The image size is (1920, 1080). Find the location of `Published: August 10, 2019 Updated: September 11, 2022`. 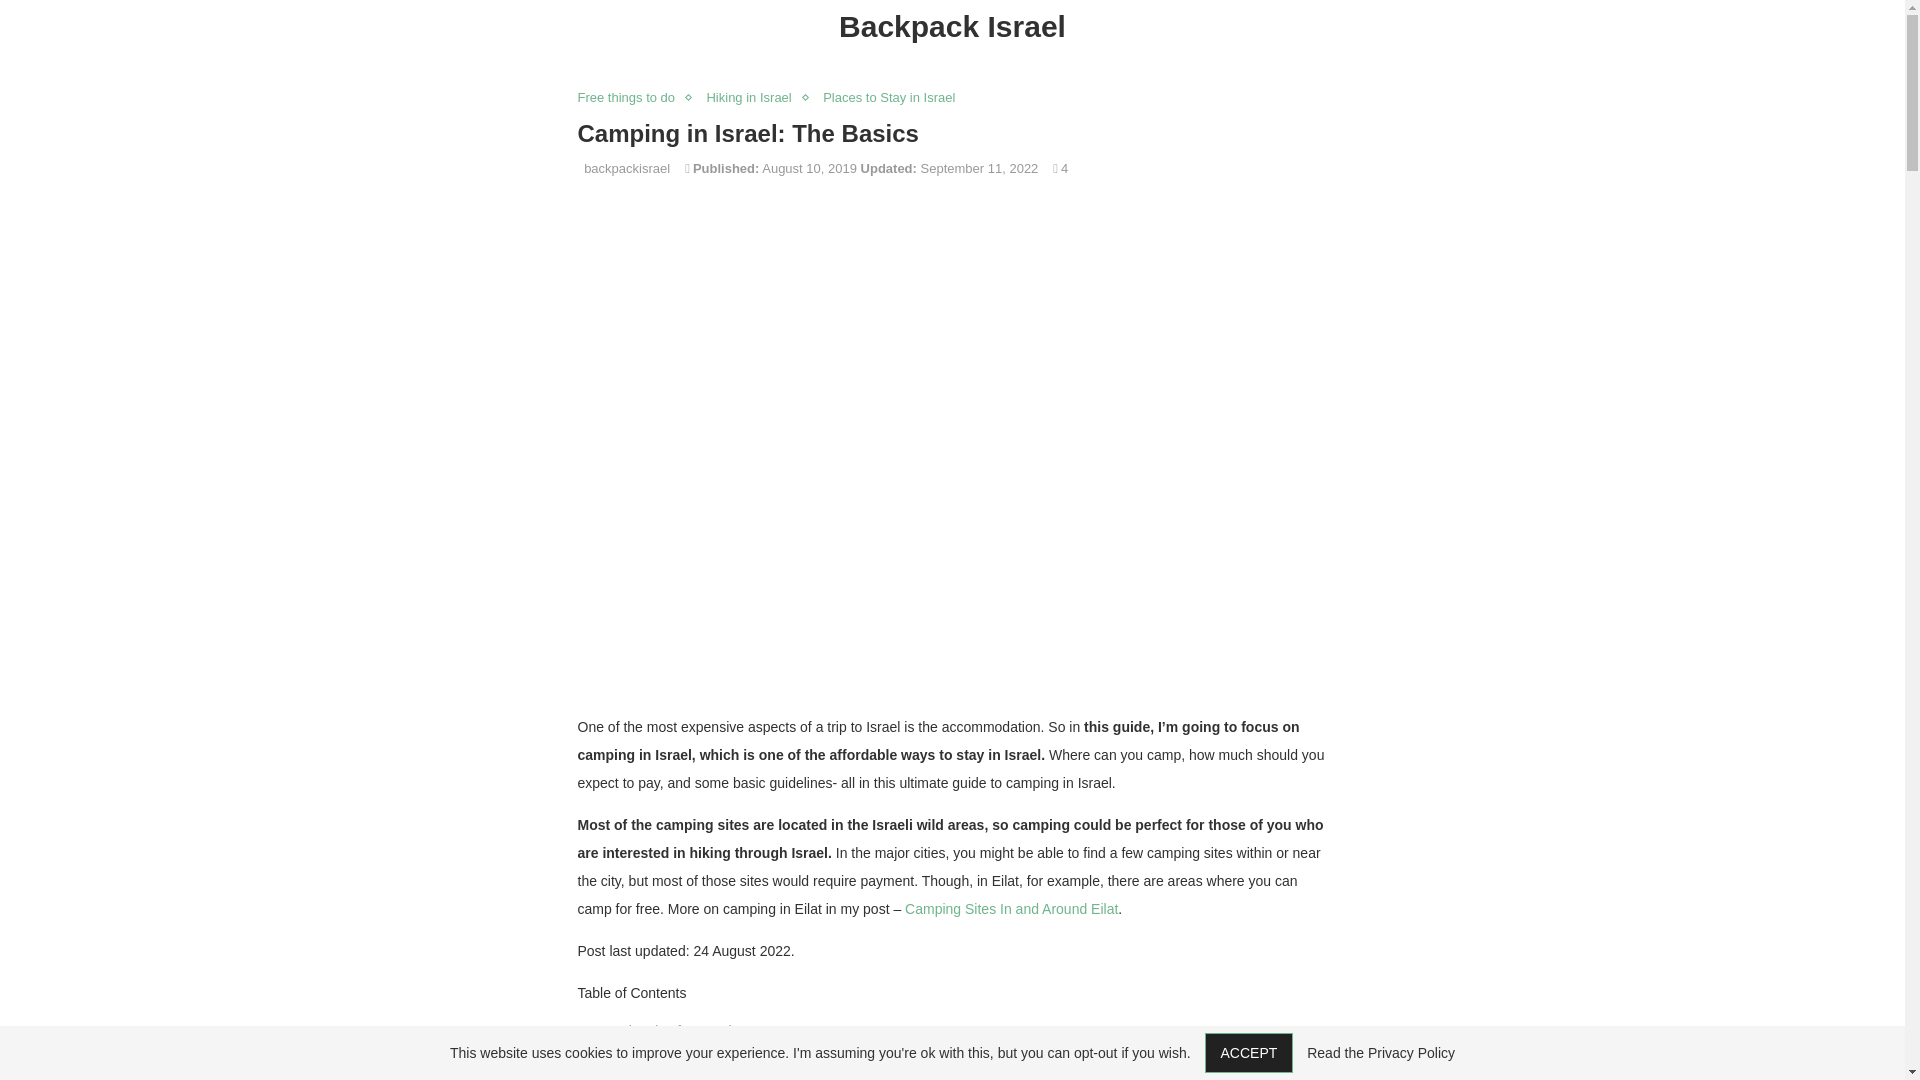

Published: August 10, 2019 Updated: September 11, 2022 is located at coordinates (866, 168).